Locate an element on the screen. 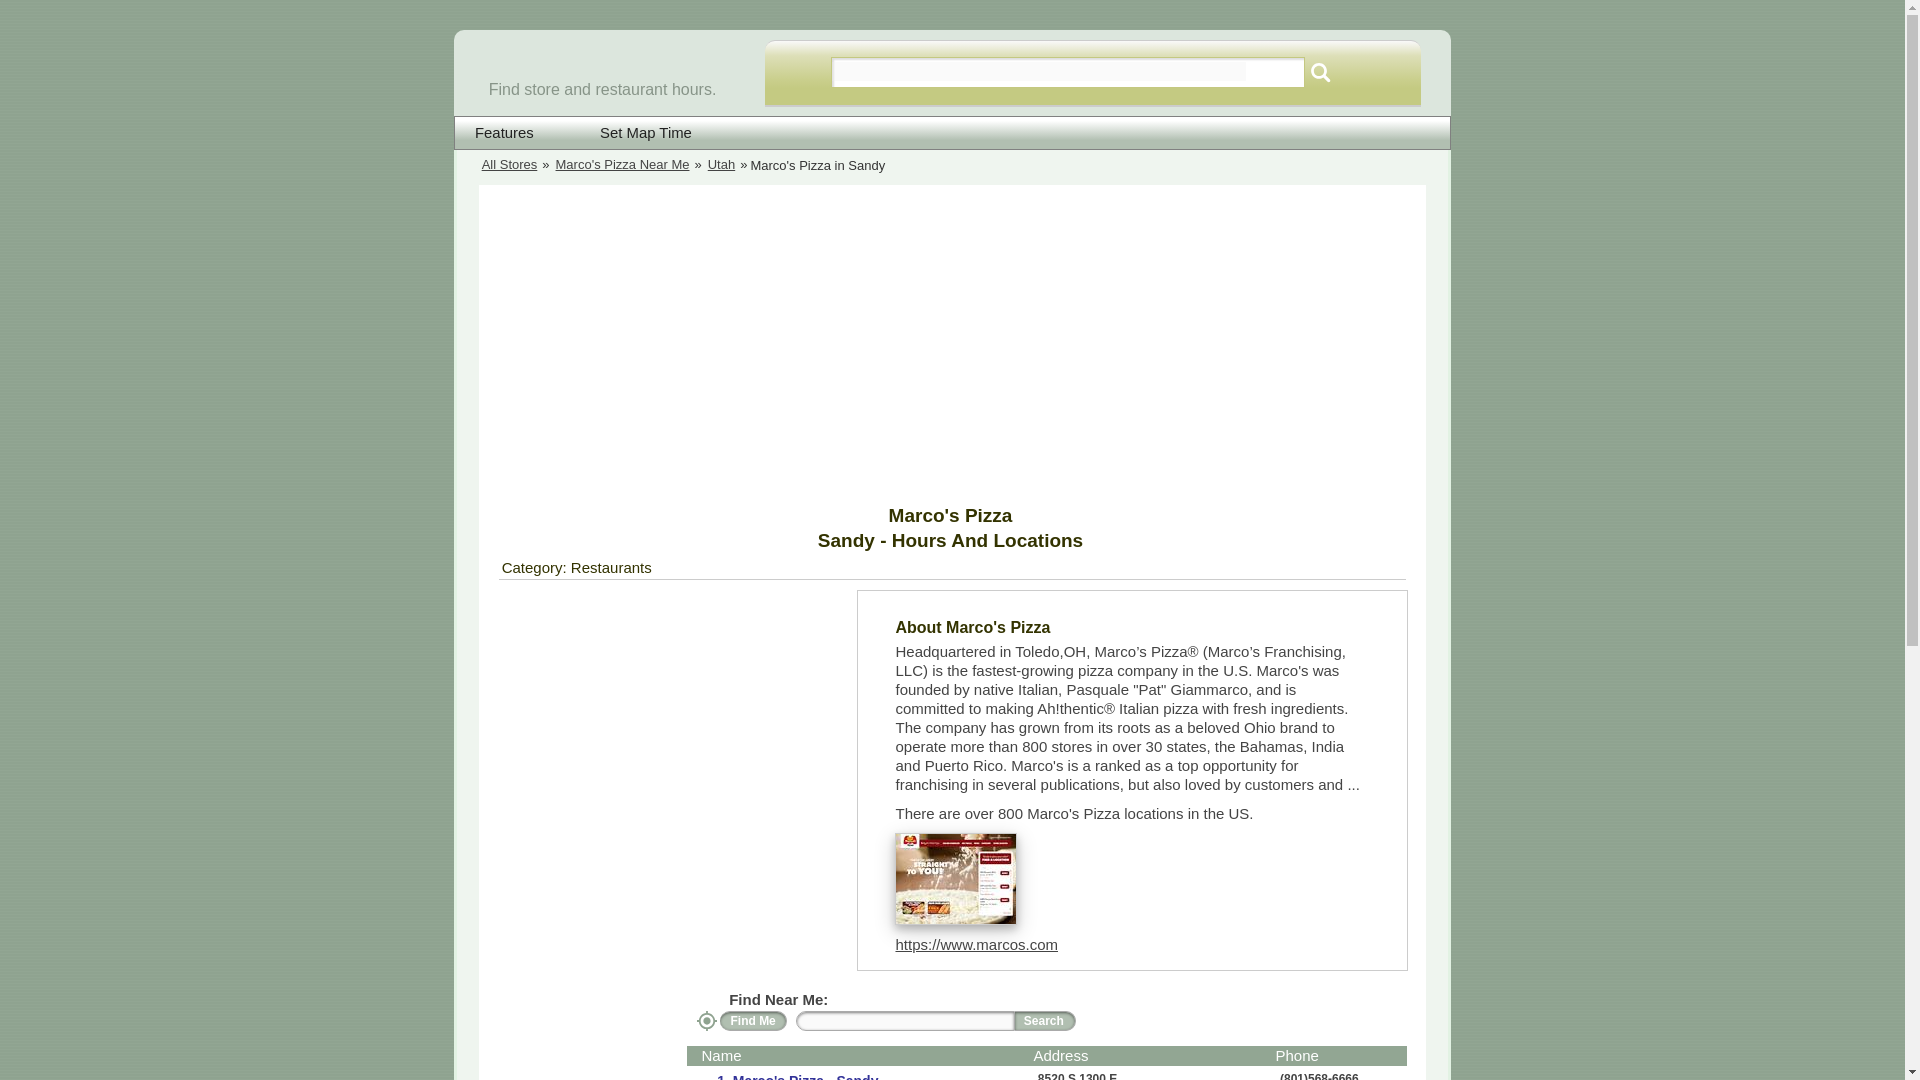  Marco's Pizza - Sandy is located at coordinates (803, 1076).